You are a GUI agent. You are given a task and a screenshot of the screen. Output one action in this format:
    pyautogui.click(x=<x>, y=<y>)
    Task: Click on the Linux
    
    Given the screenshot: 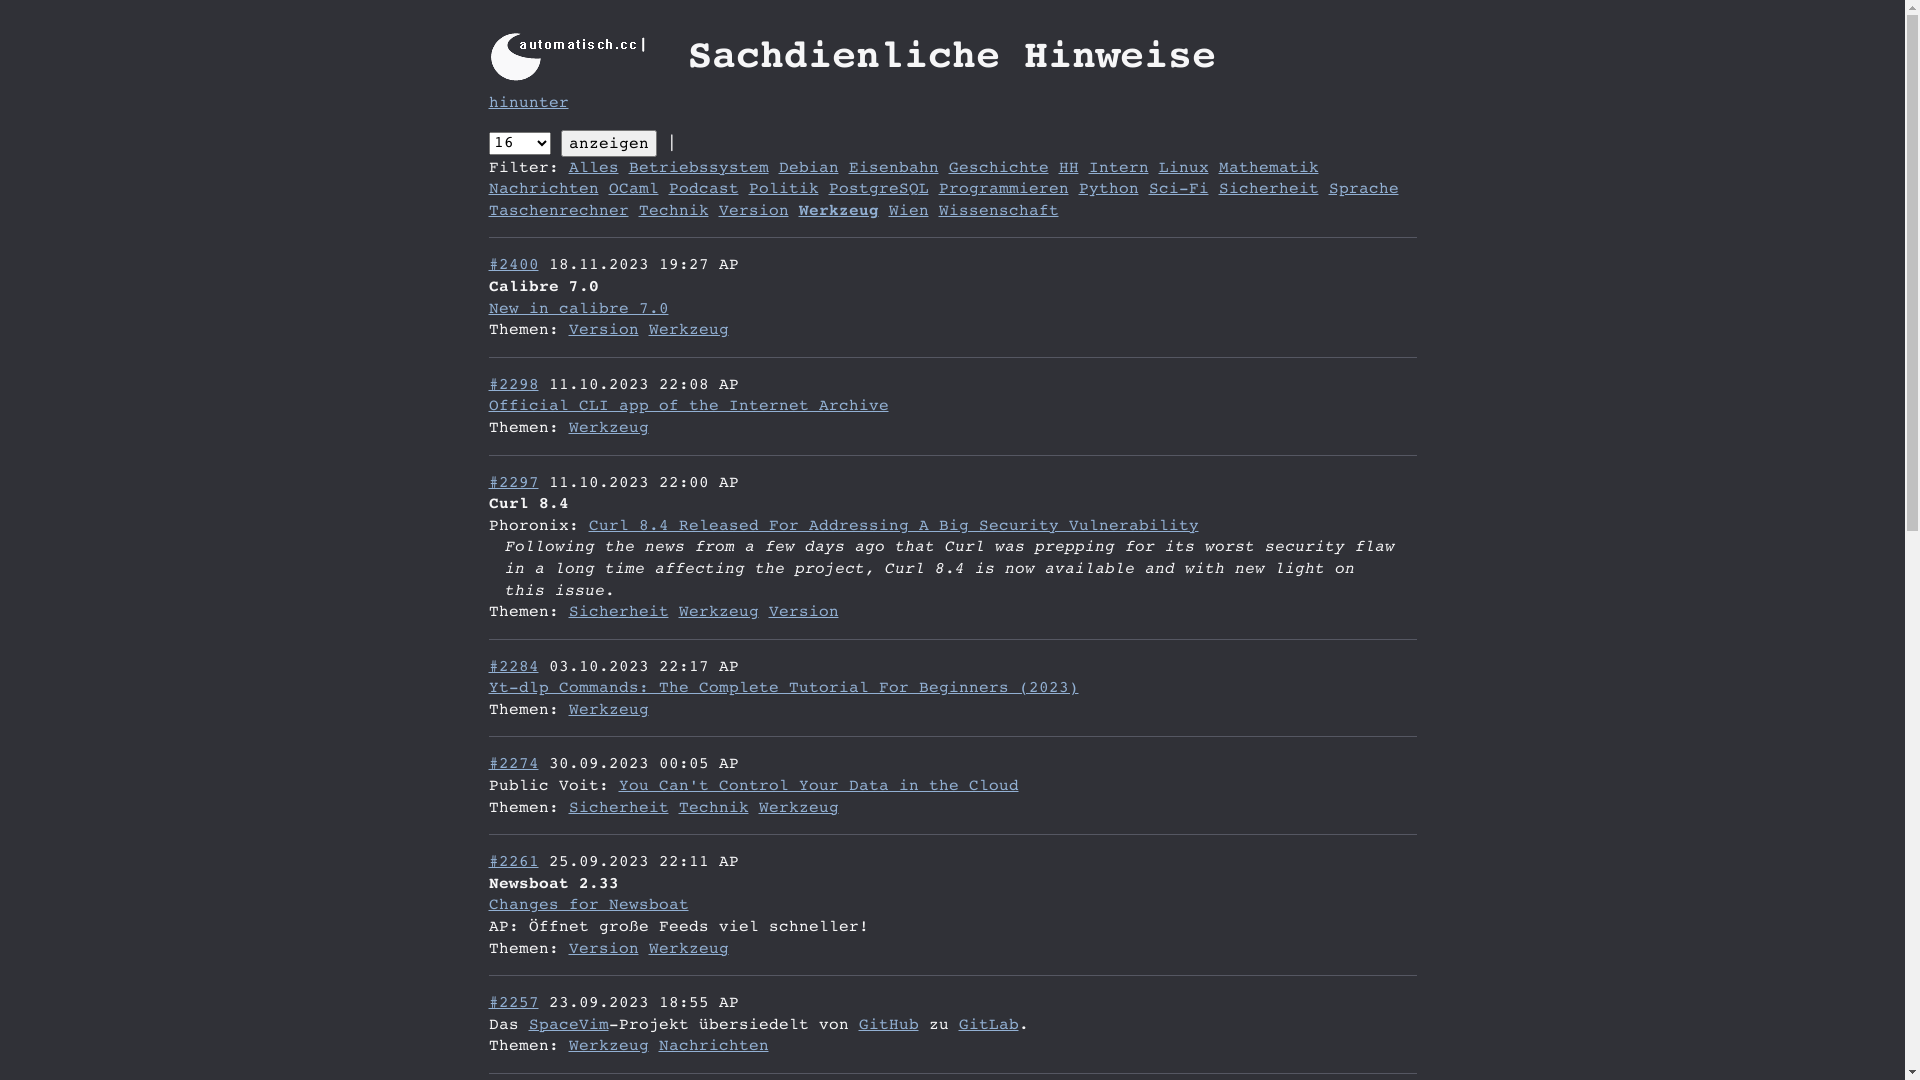 What is the action you would take?
    pyautogui.click(x=1183, y=168)
    